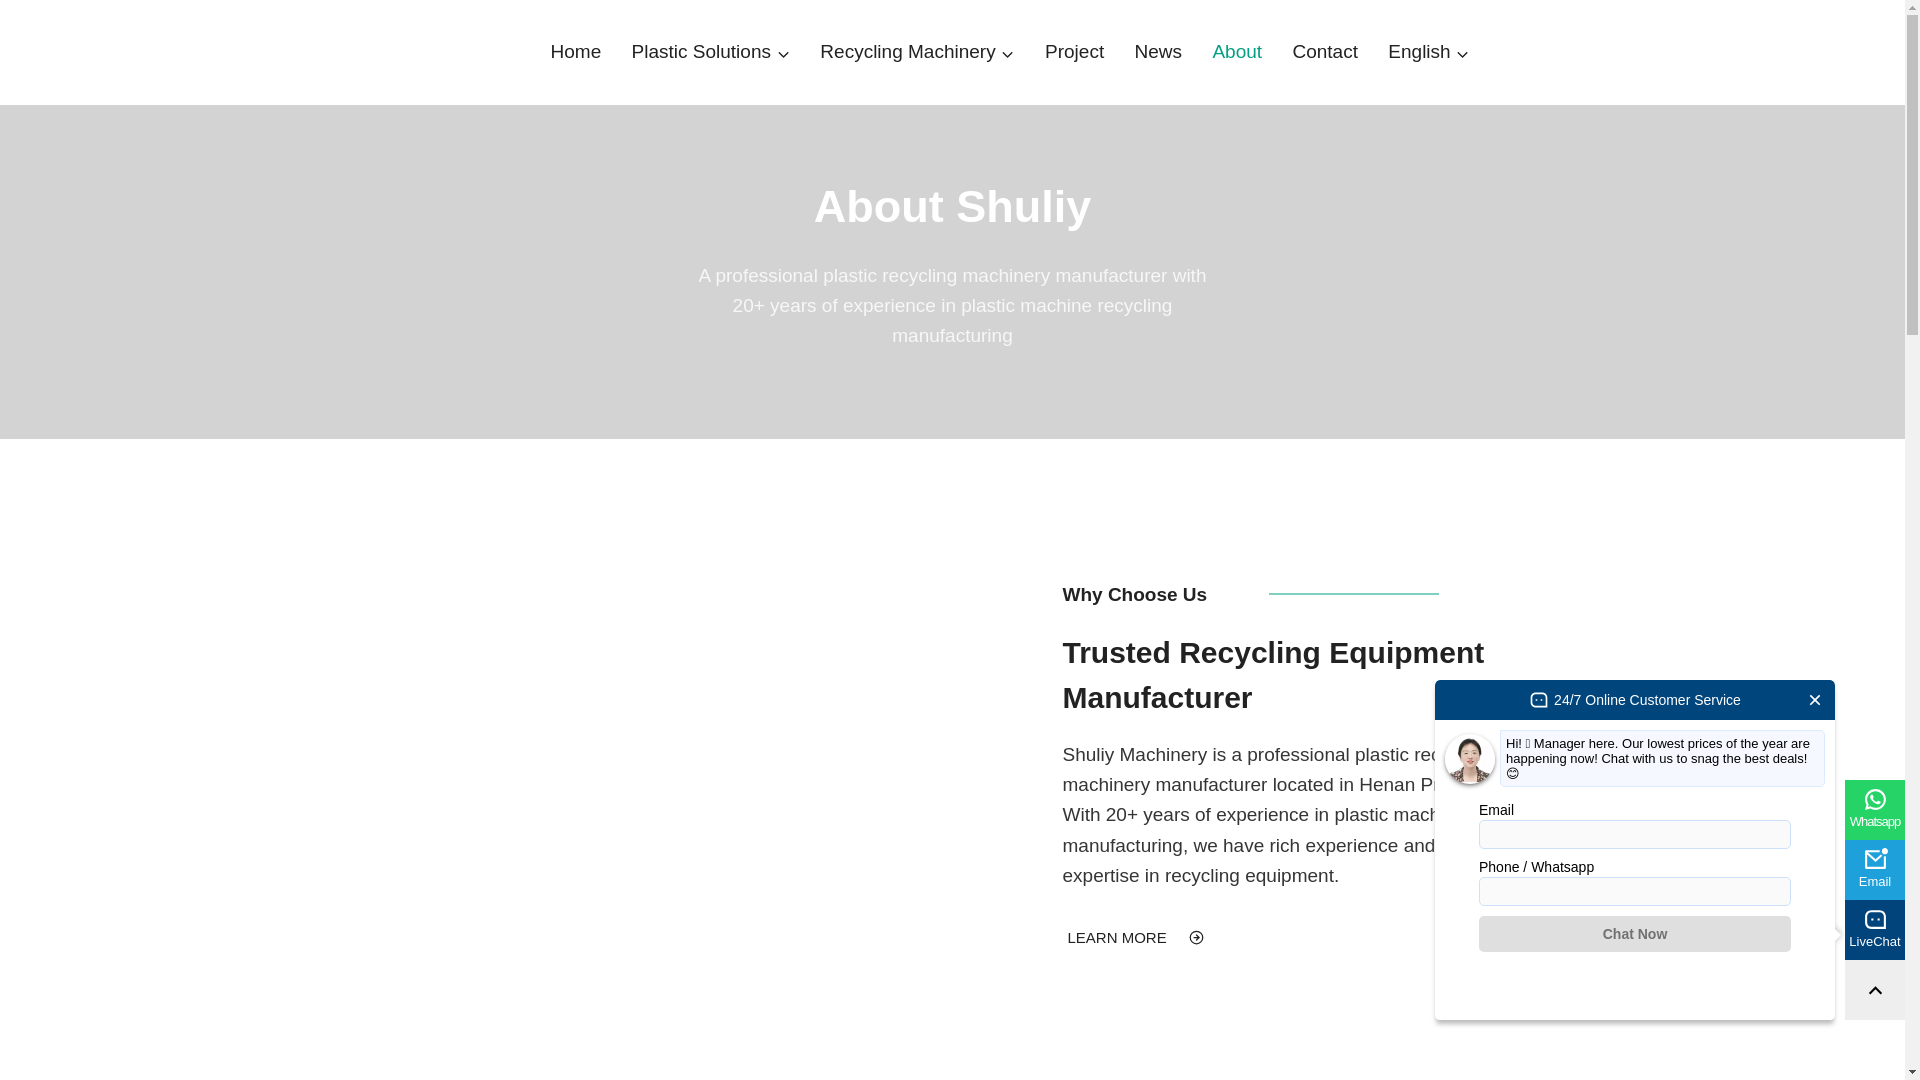 This screenshot has height=1080, width=1920. What do you see at coordinates (1236, 52) in the screenshot?
I see `About` at bounding box center [1236, 52].